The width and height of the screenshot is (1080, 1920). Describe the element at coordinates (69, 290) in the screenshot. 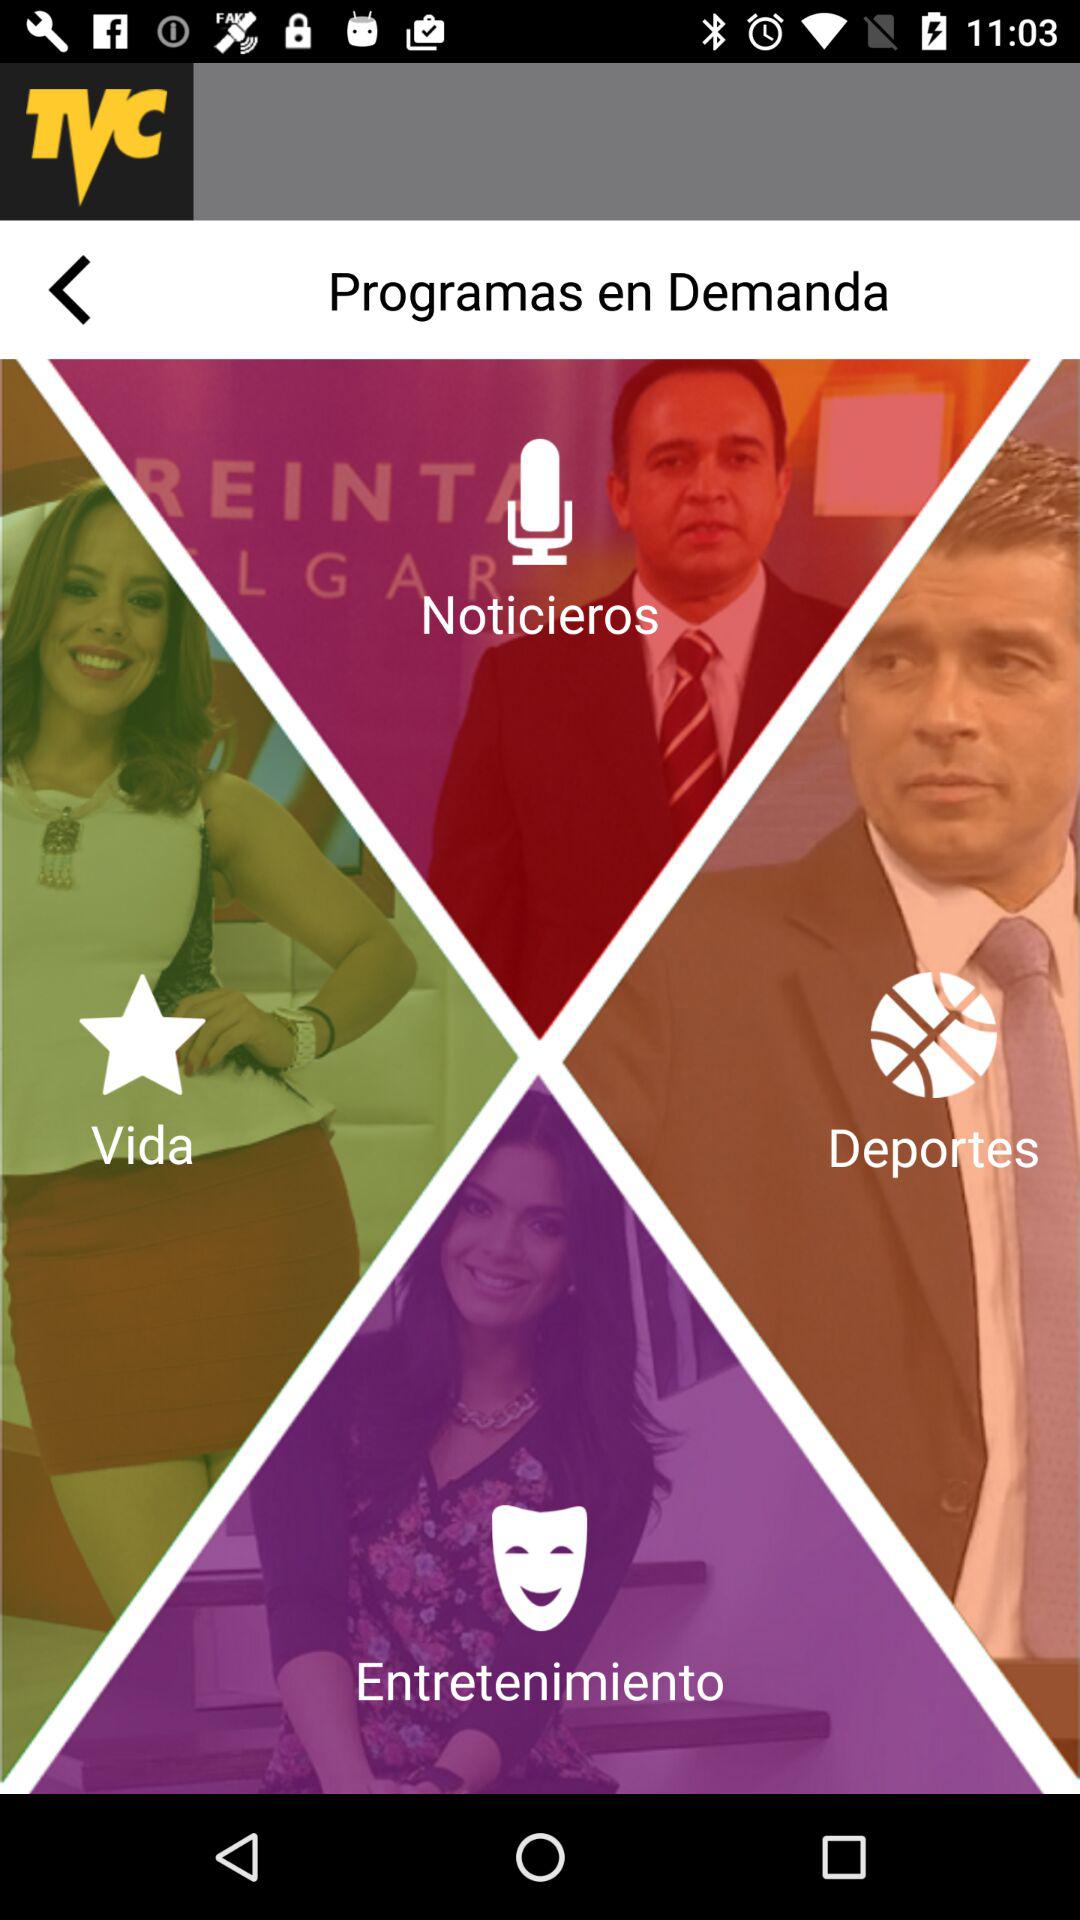

I see `open the item next to the programas en demanda item` at that location.